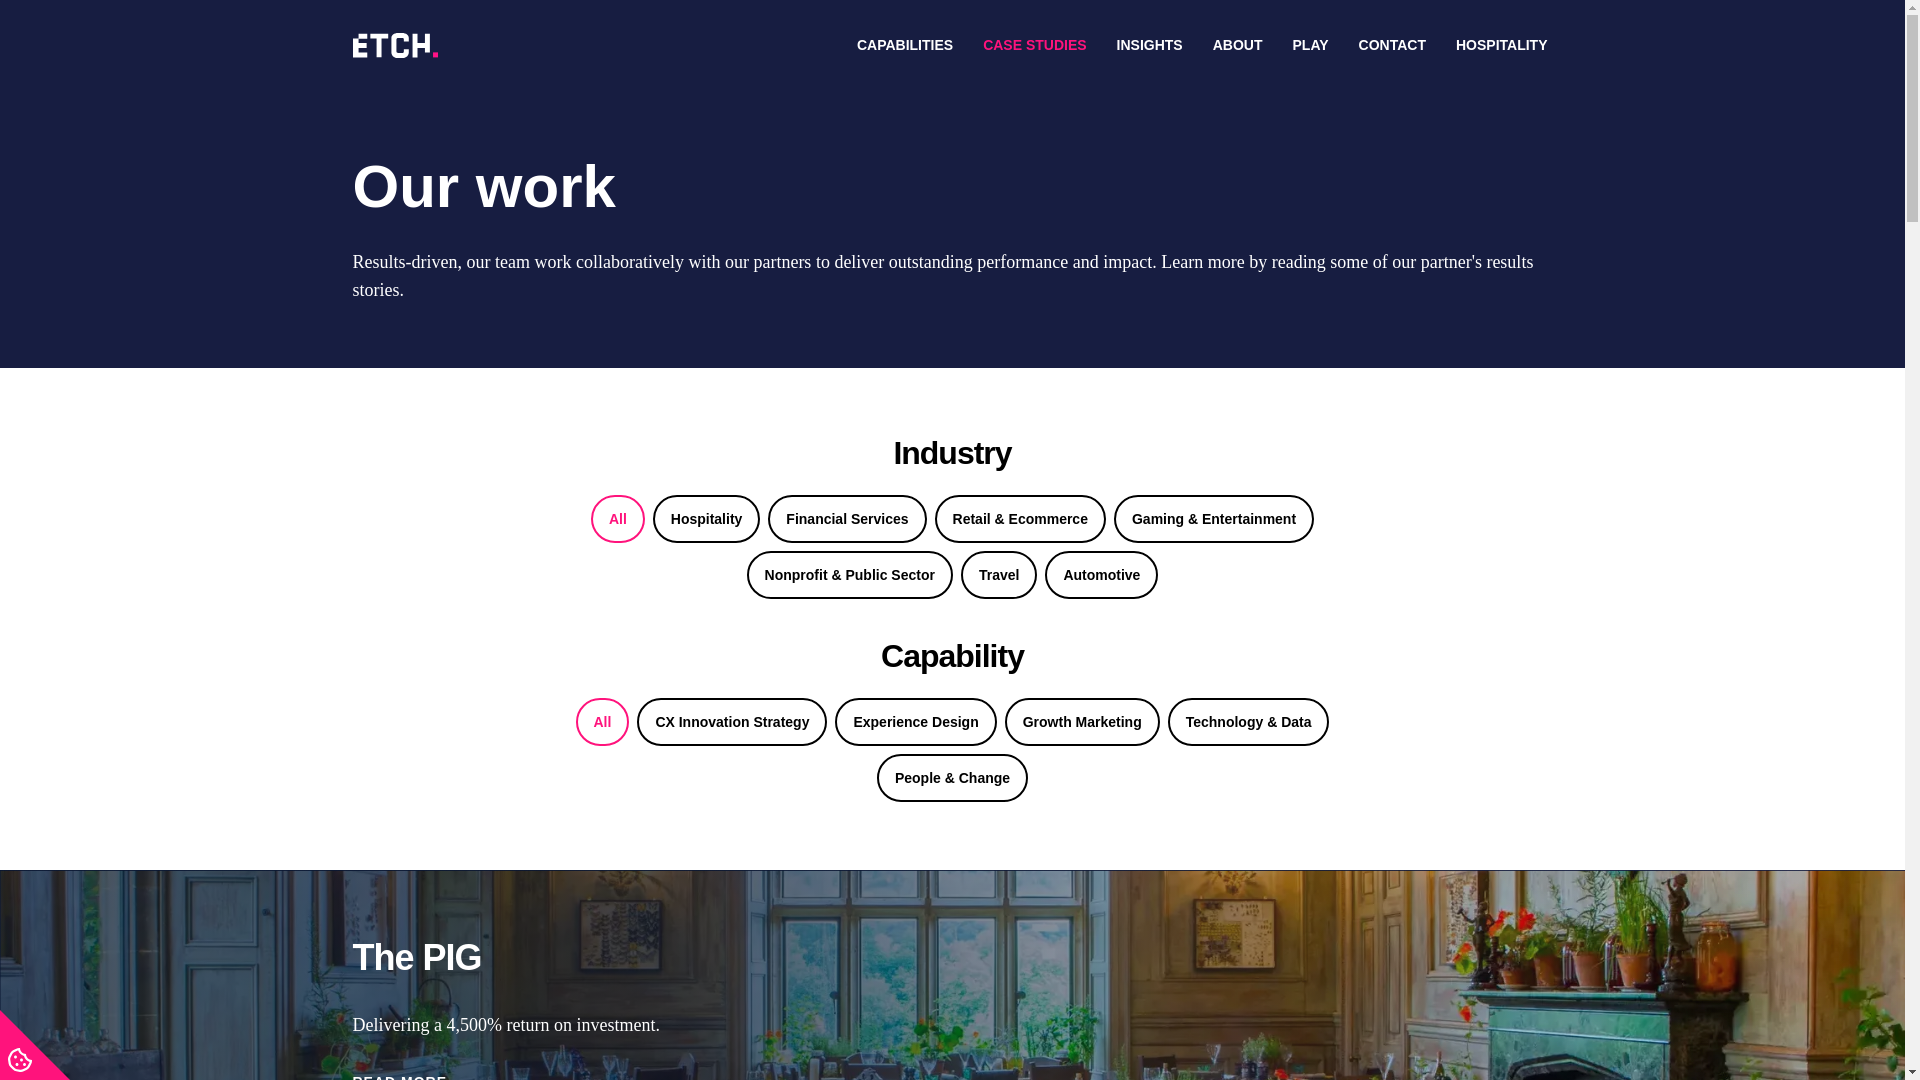 Image resolution: width=1920 pixels, height=1080 pixels. Describe the element at coordinates (732, 722) in the screenshot. I see `CX Innovation Strategy` at that location.